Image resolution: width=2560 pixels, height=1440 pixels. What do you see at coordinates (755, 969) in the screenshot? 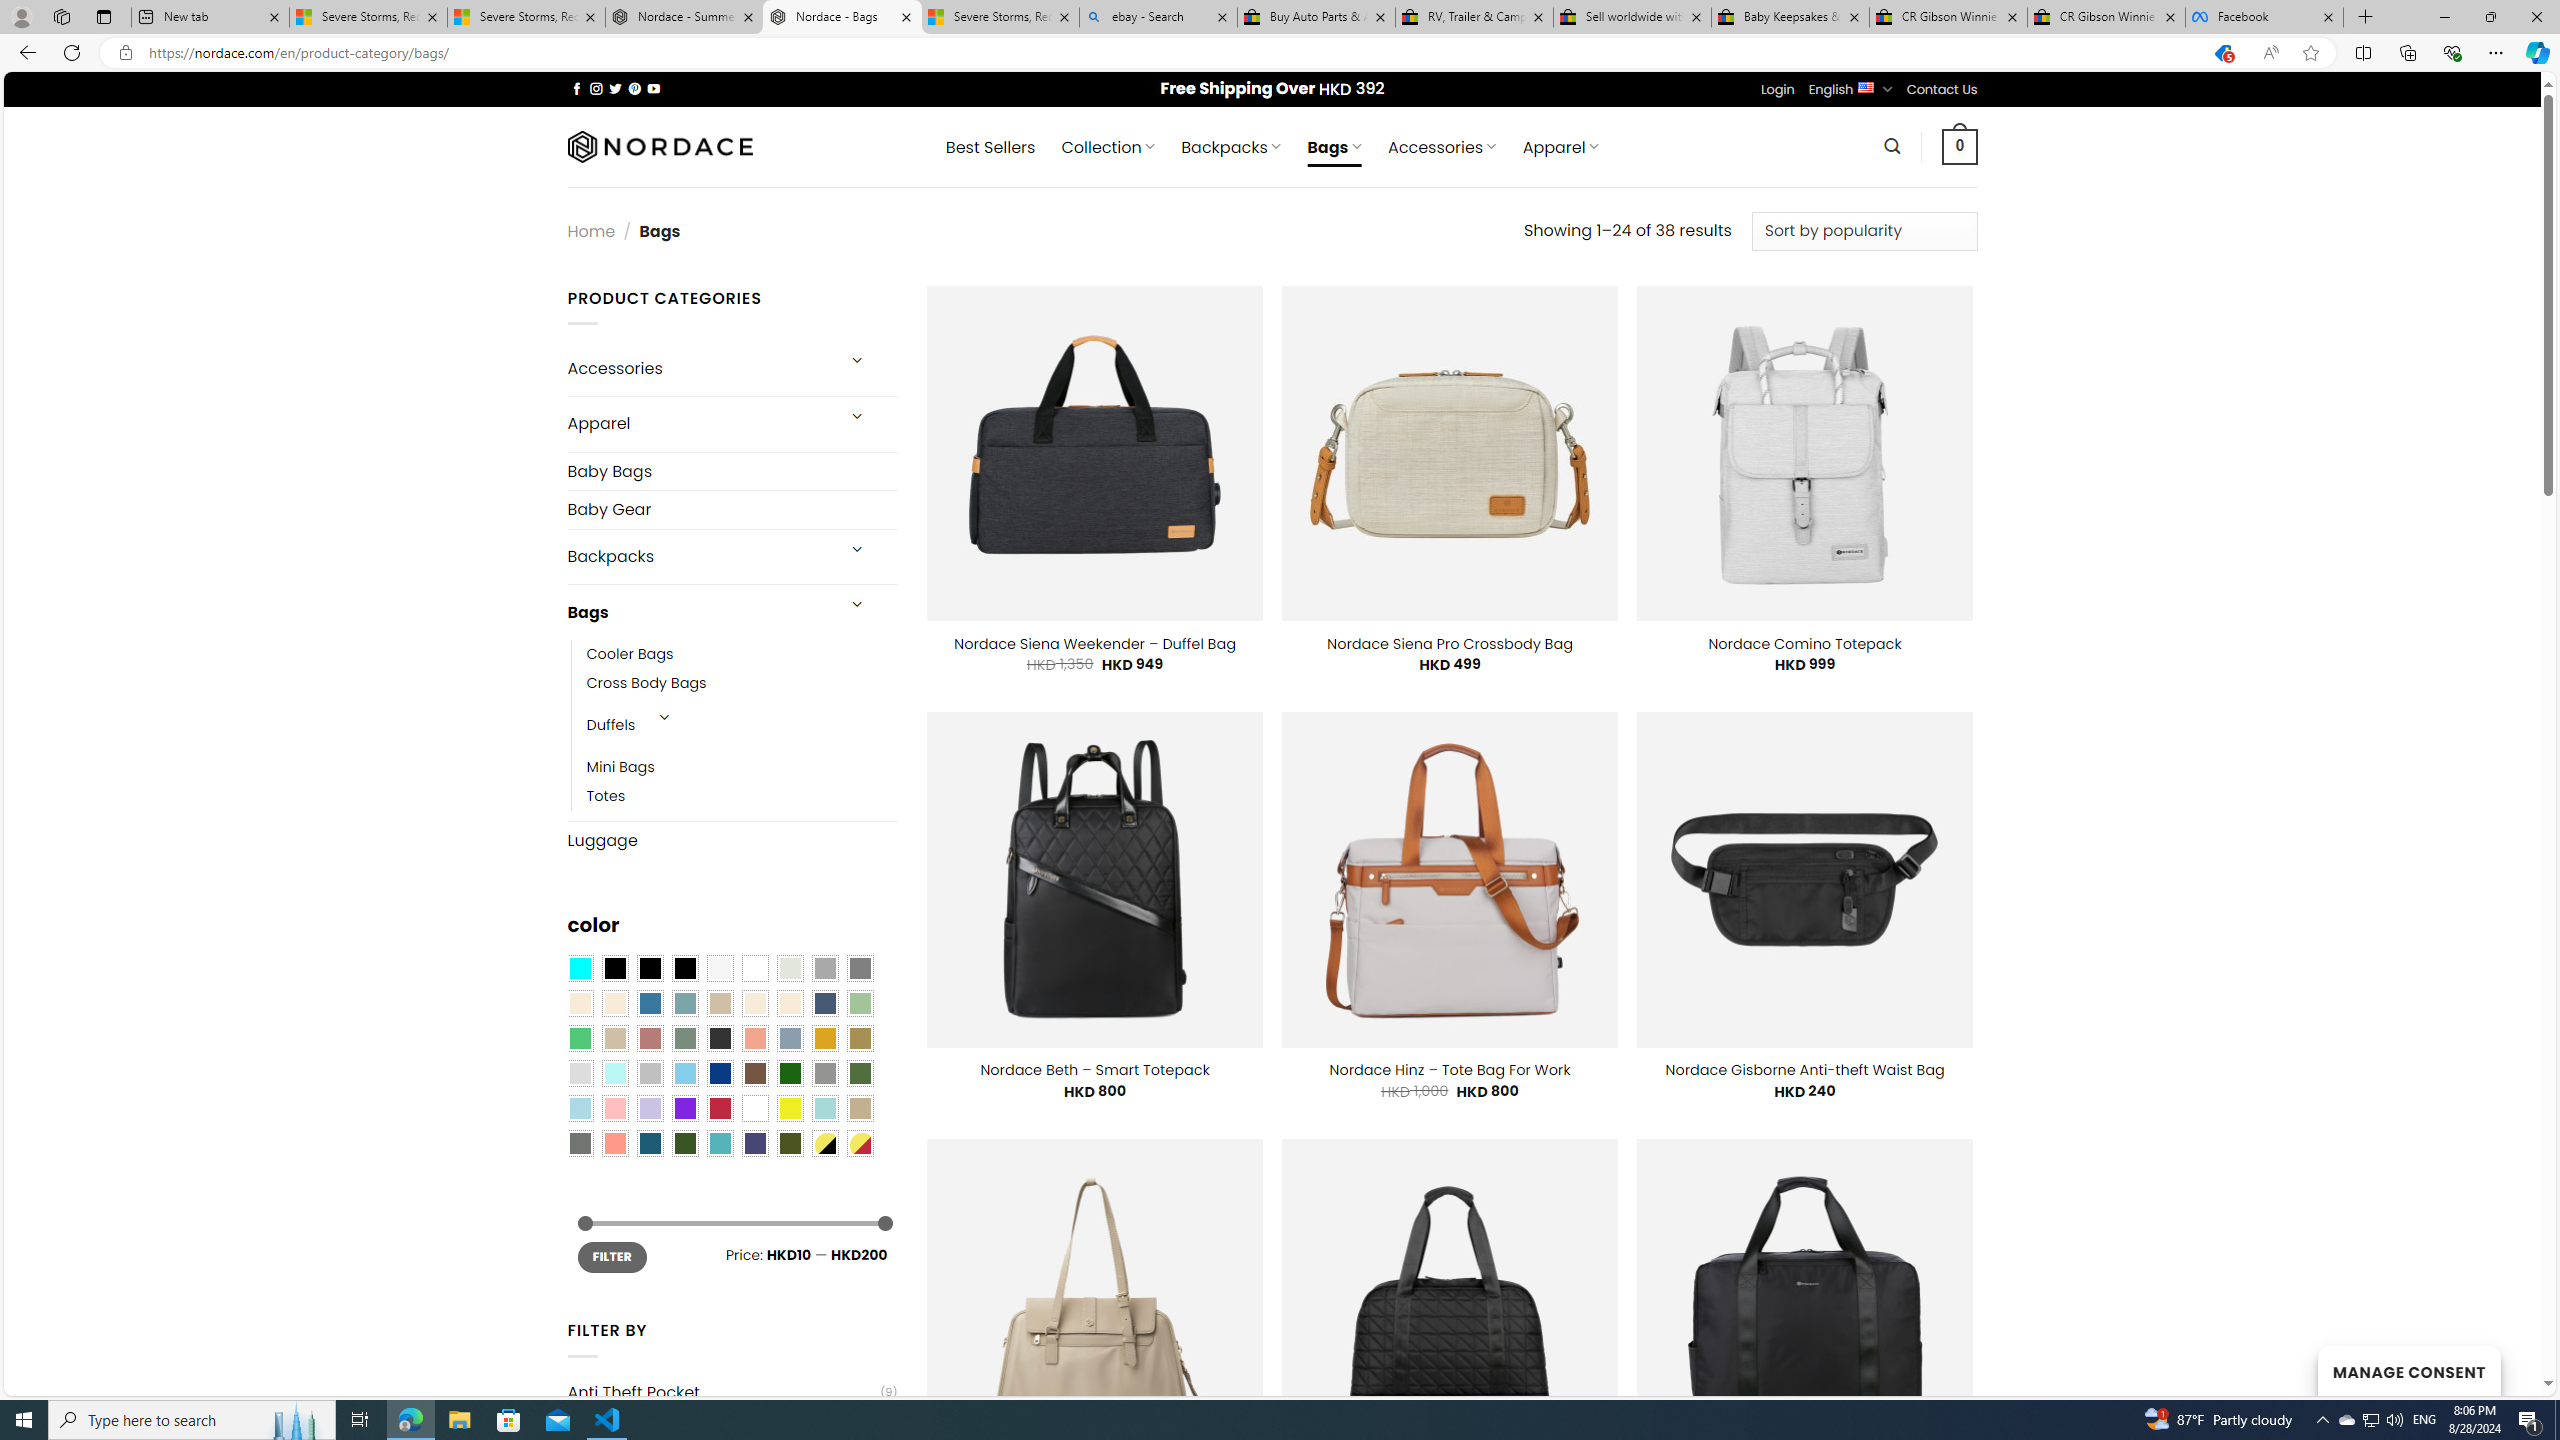
I see `Clear` at bounding box center [755, 969].